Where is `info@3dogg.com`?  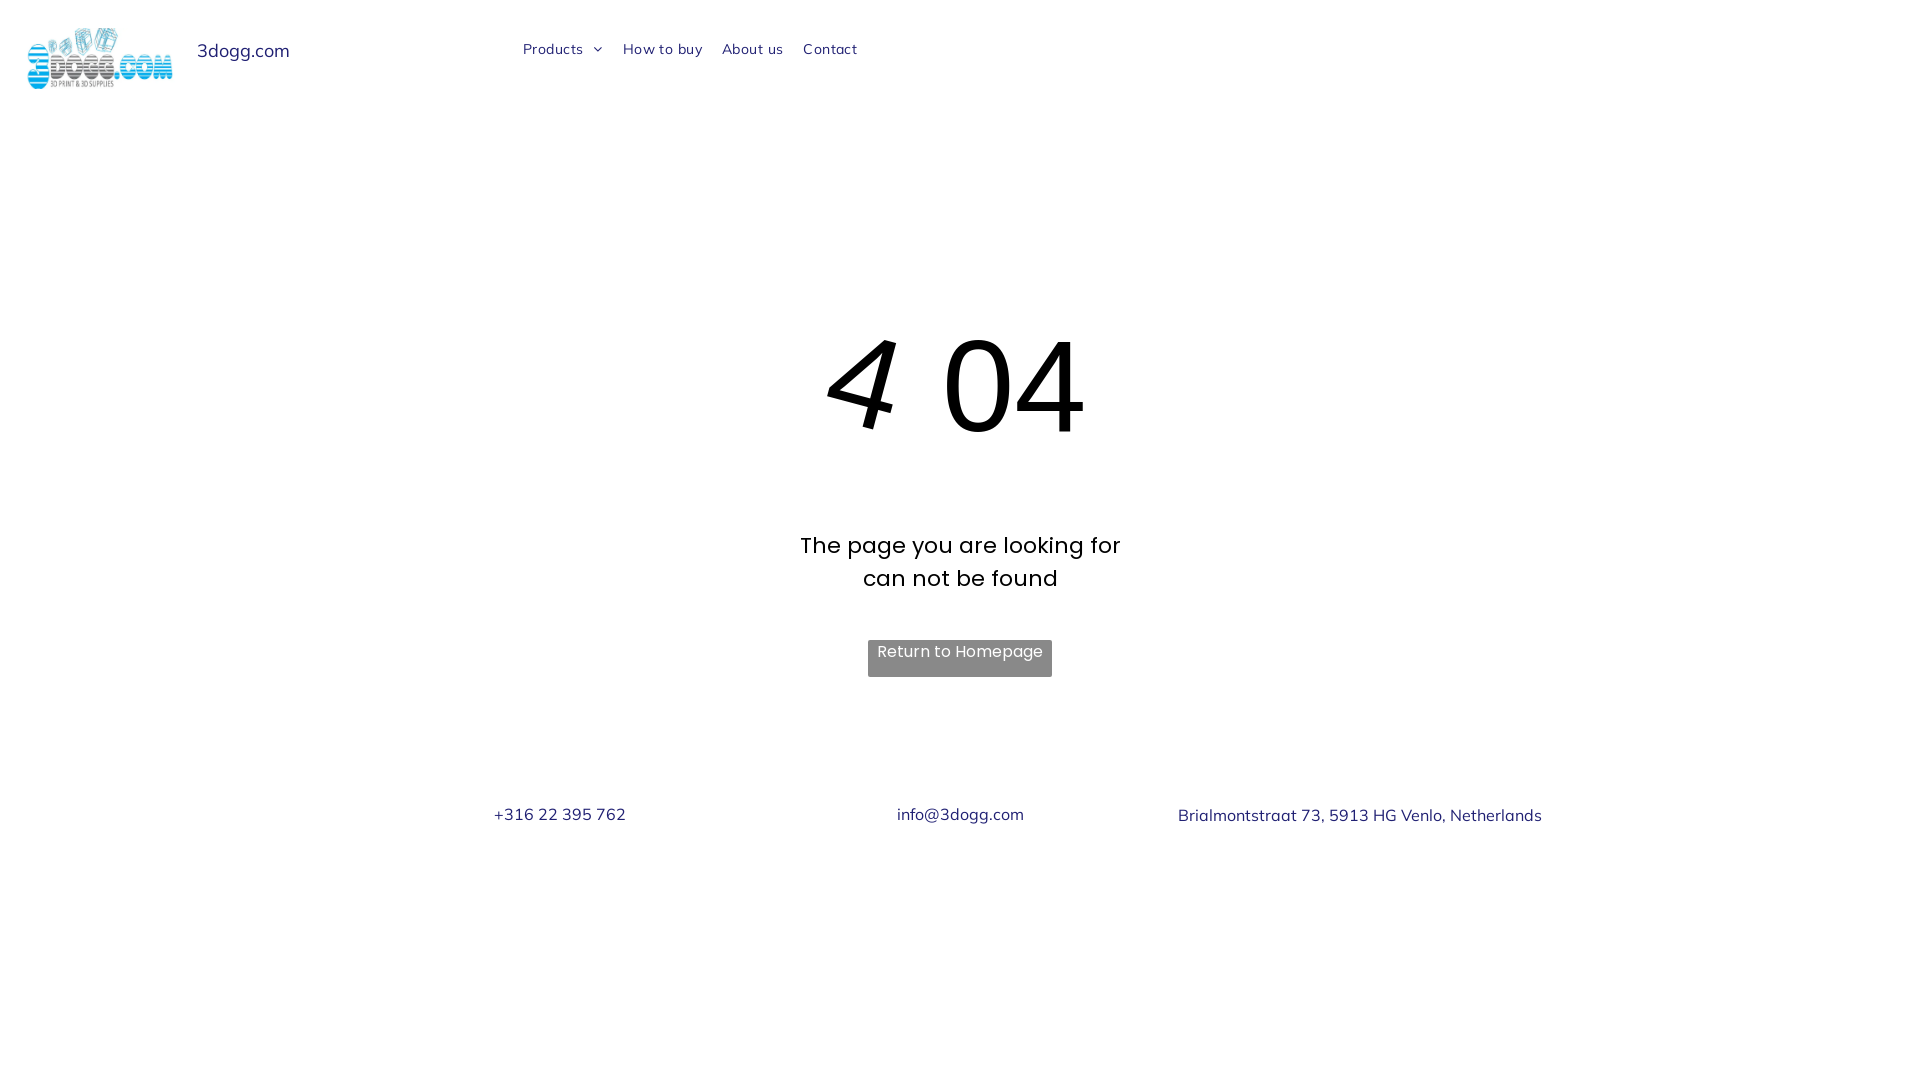
info@3dogg.com is located at coordinates (960, 814).